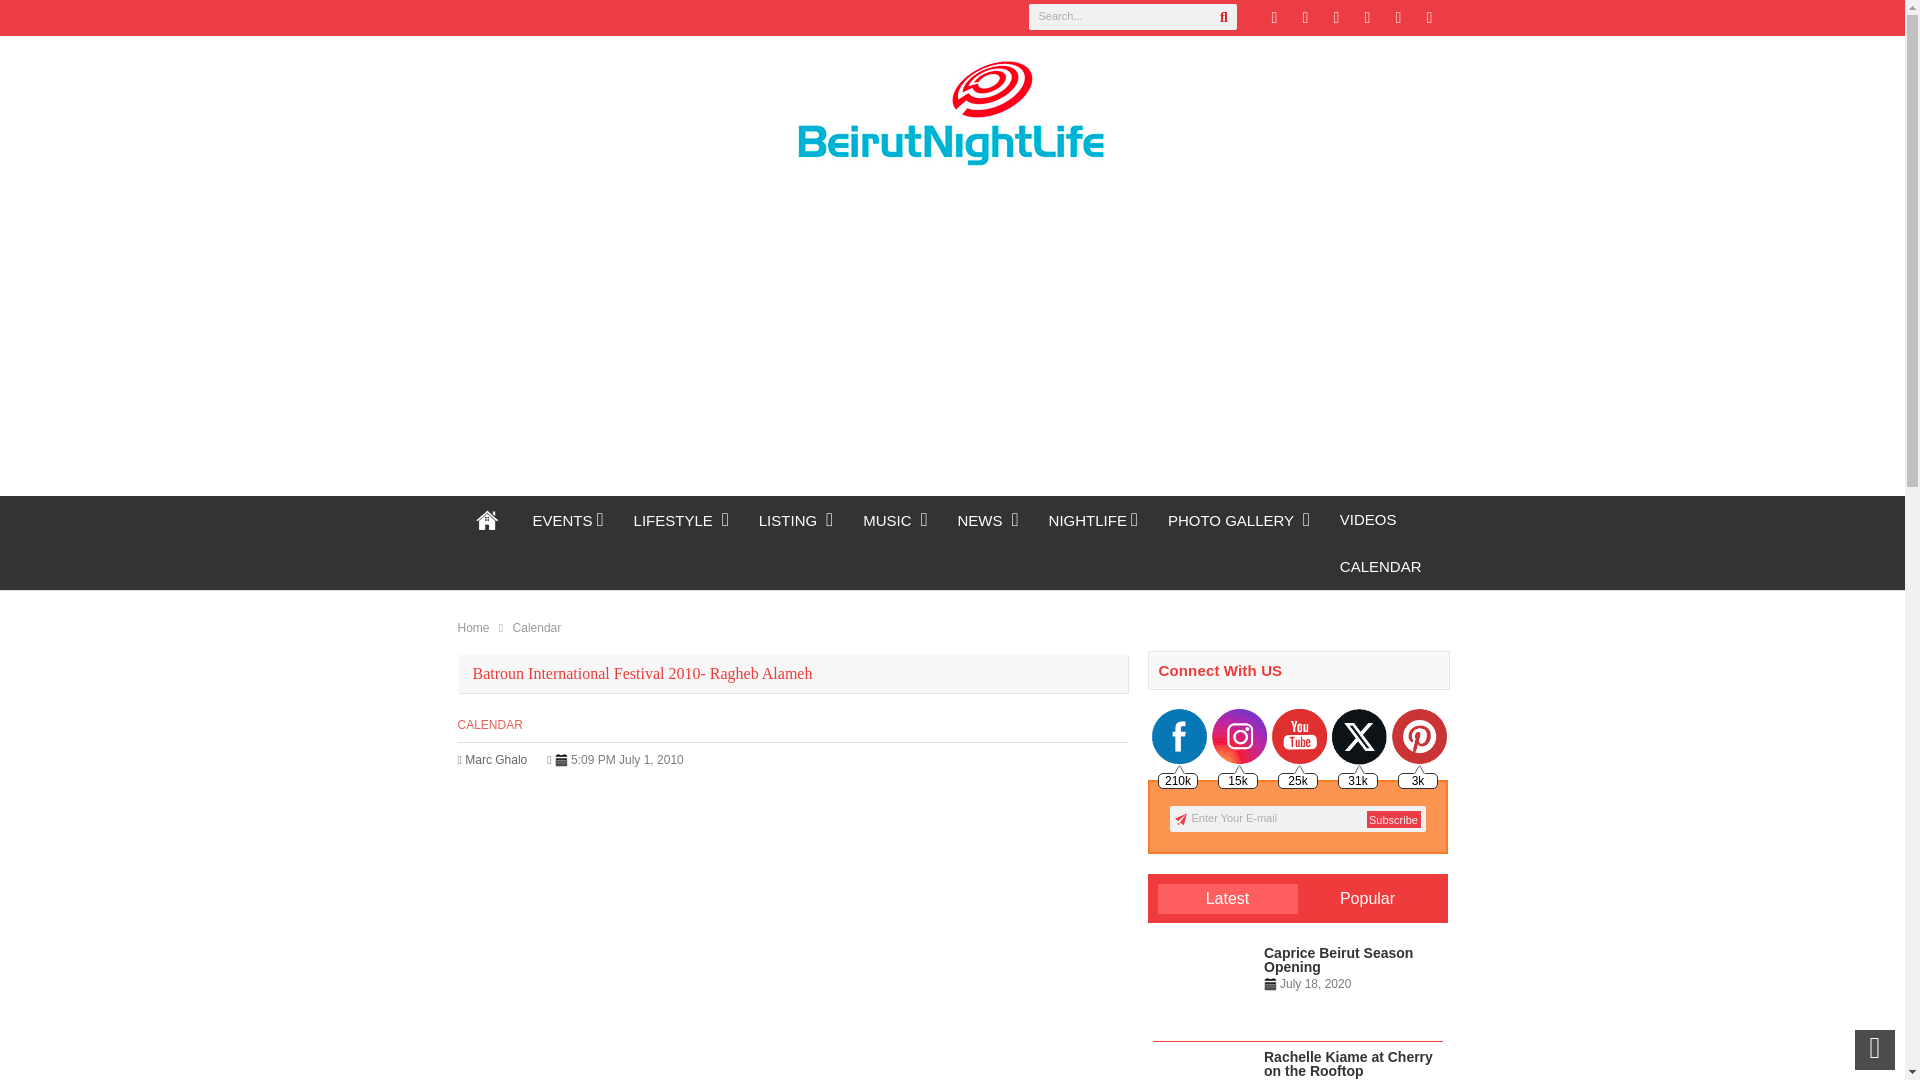 Image resolution: width=1920 pixels, height=1080 pixels. What do you see at coordinates (681, 520) in the screenshot?
I see `LIFESTYLE` at bounding box center [681, 520].